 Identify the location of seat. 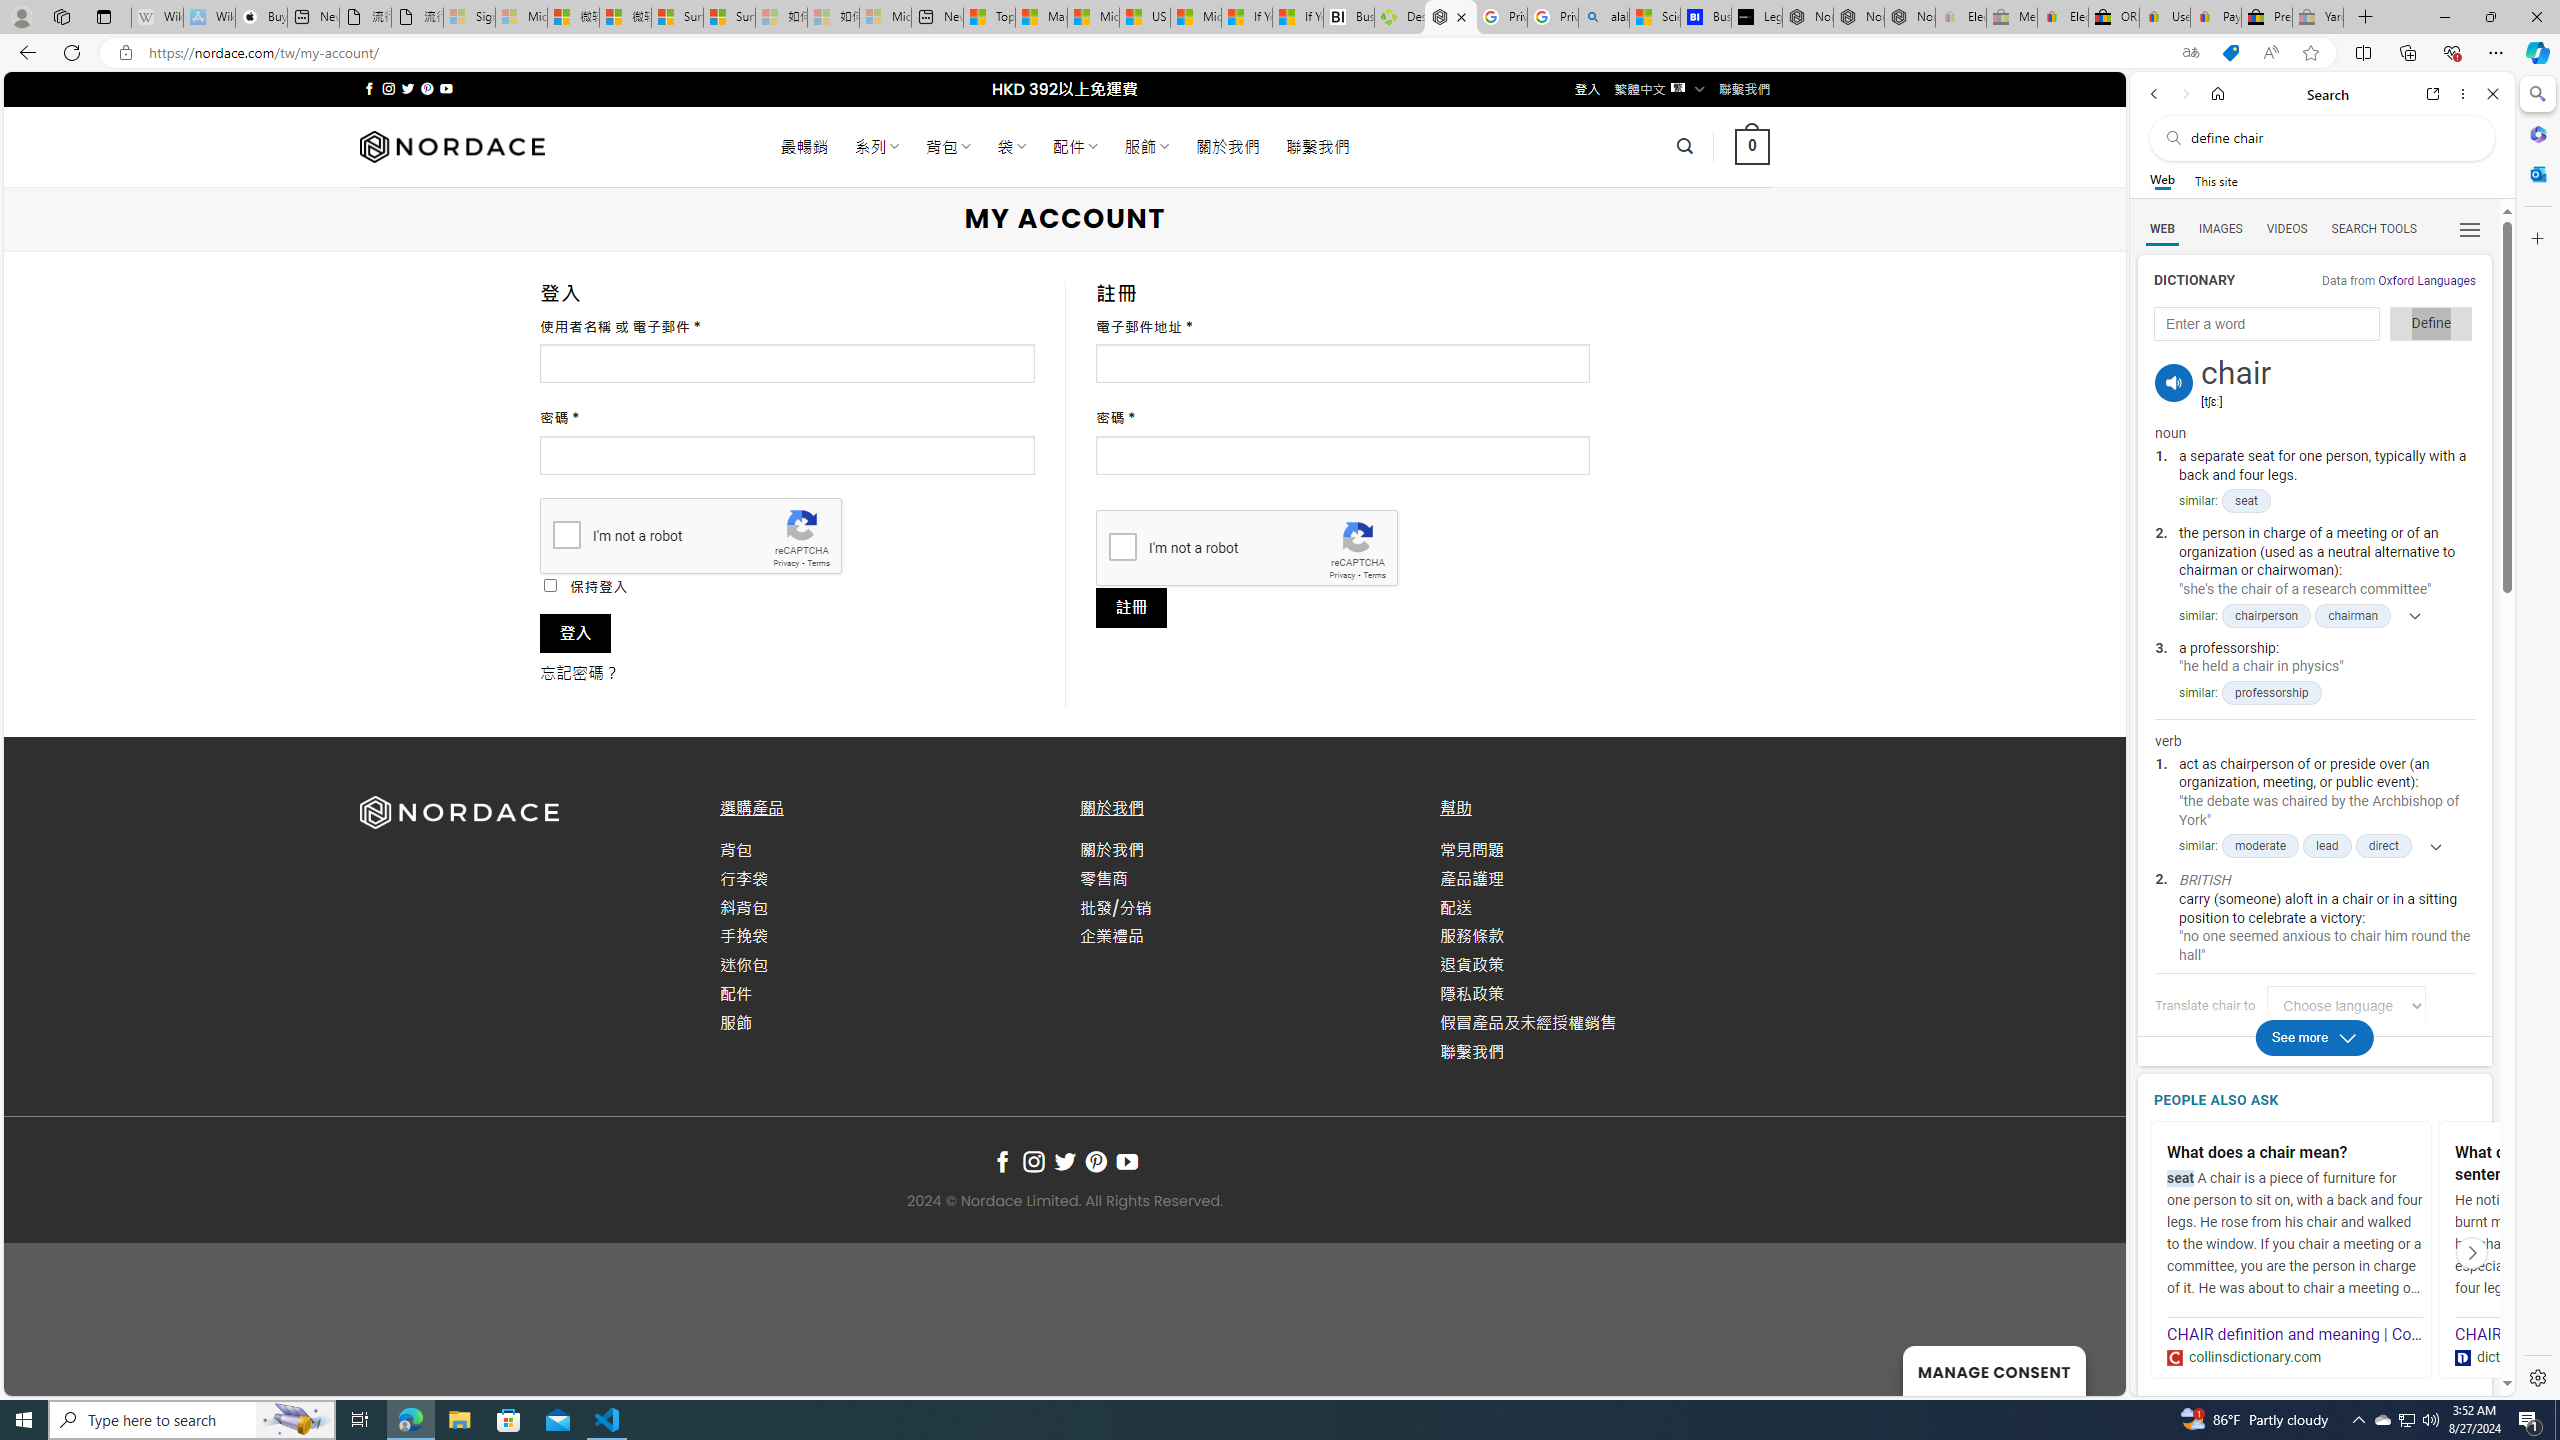
(2246, 502).